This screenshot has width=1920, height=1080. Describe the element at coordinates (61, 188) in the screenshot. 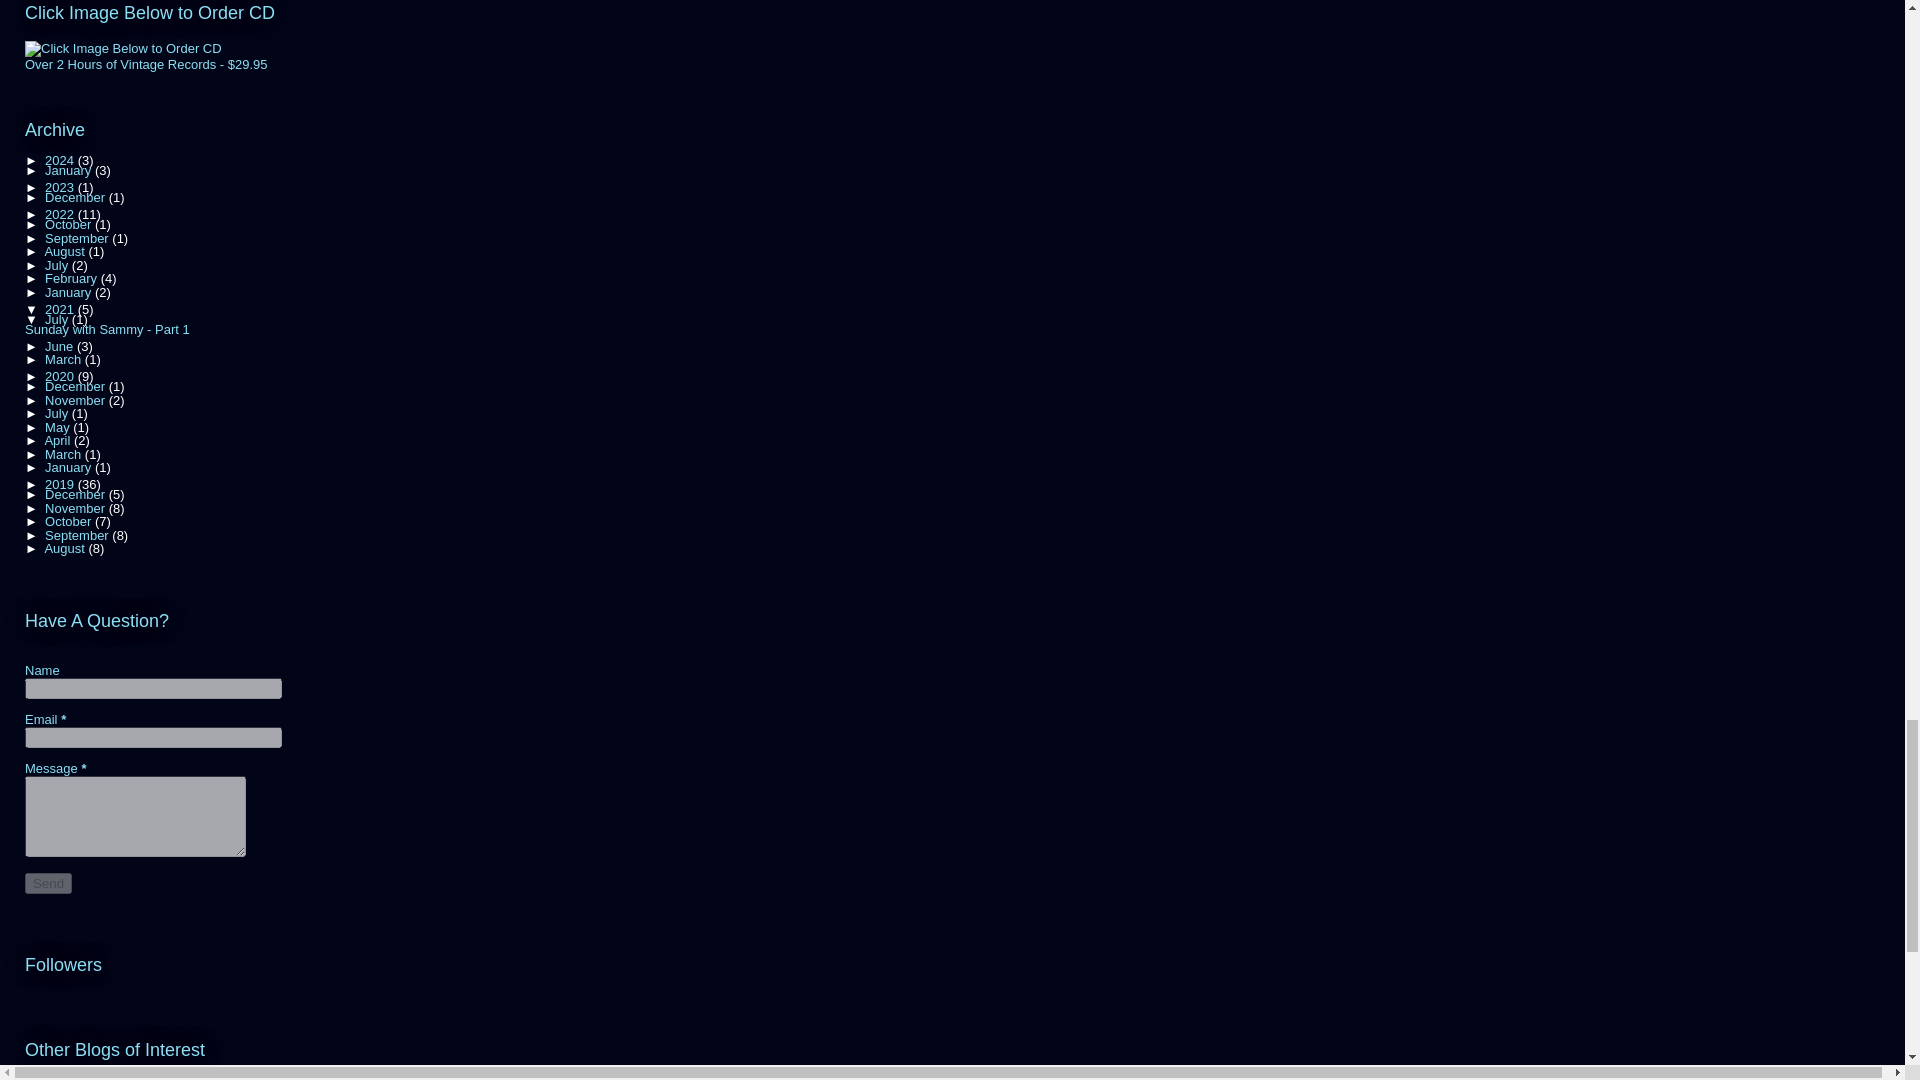

I see `2023` at that location.